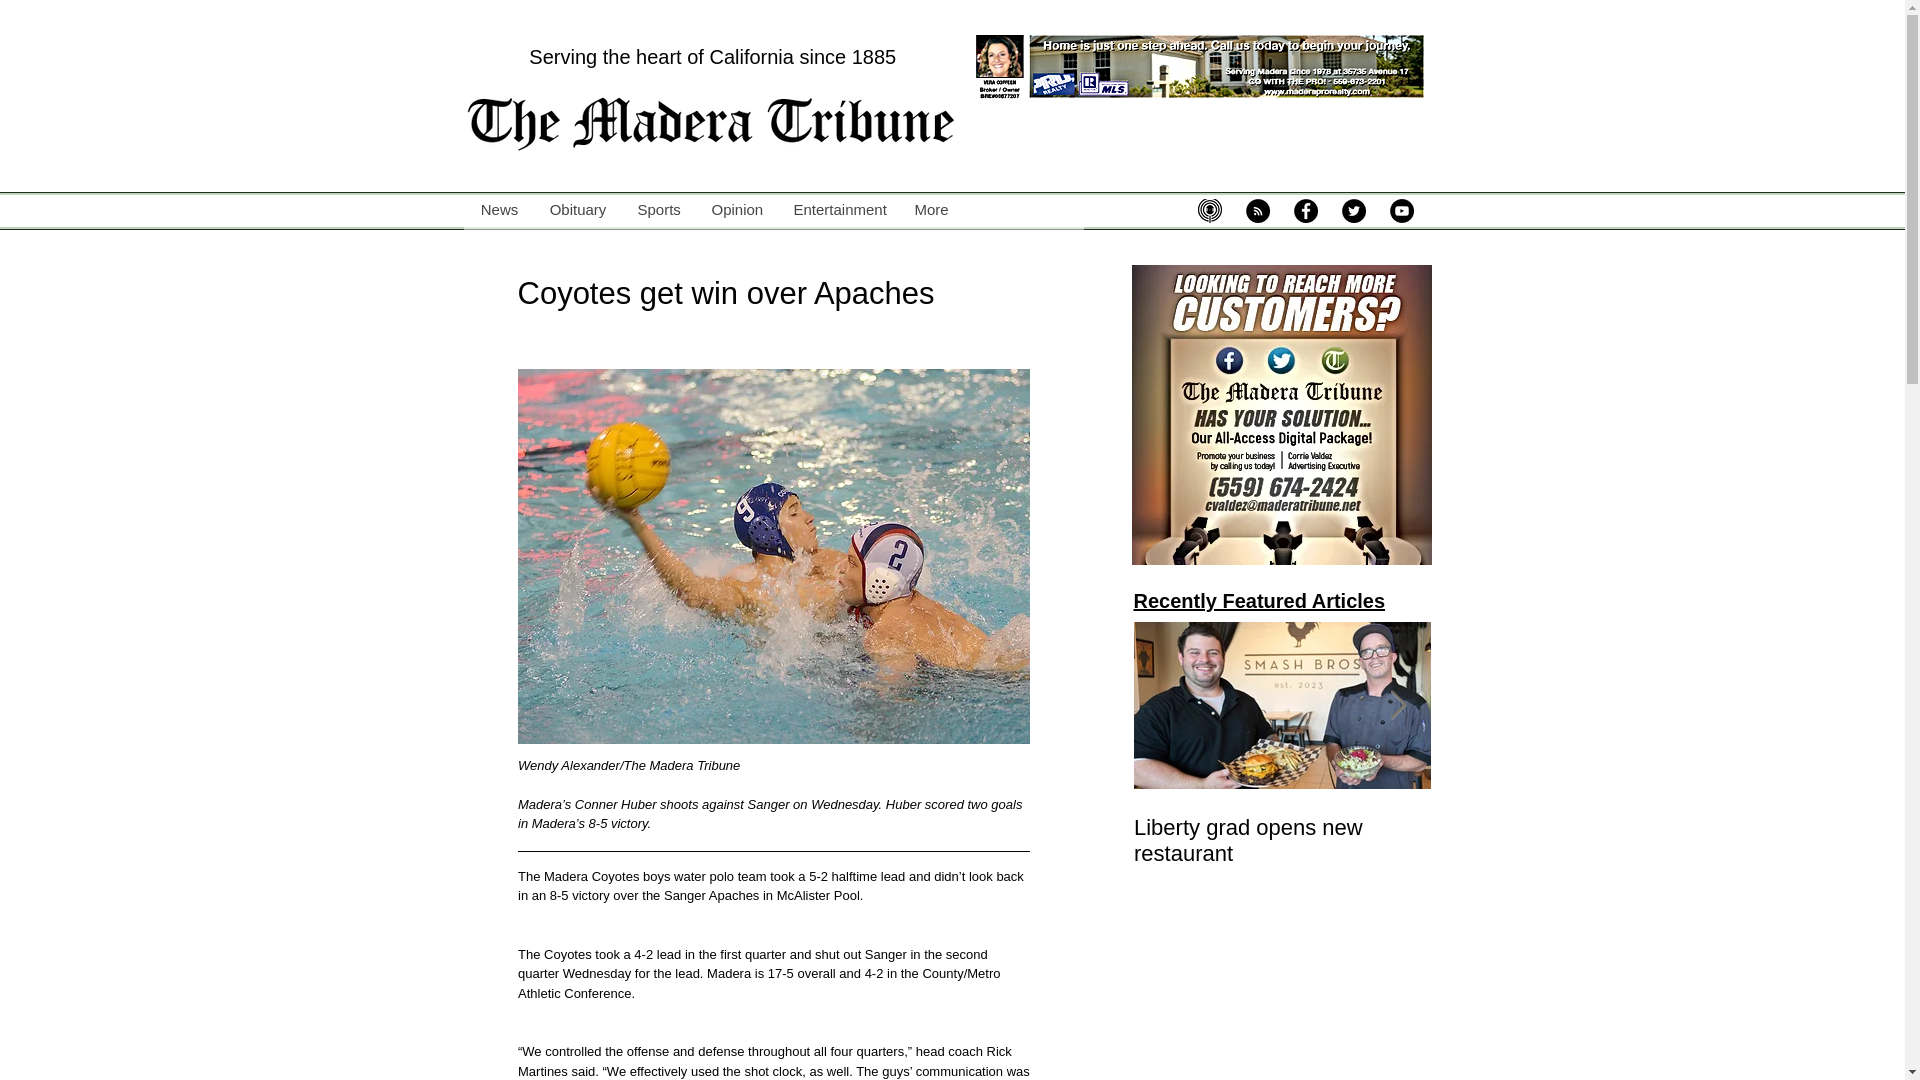 The width and height of the screenshot is (1920, 1080). What do you see at coordinates (996, 252) in the screenshot?
I see `Facebook Like` at bounding box center [996, 252].